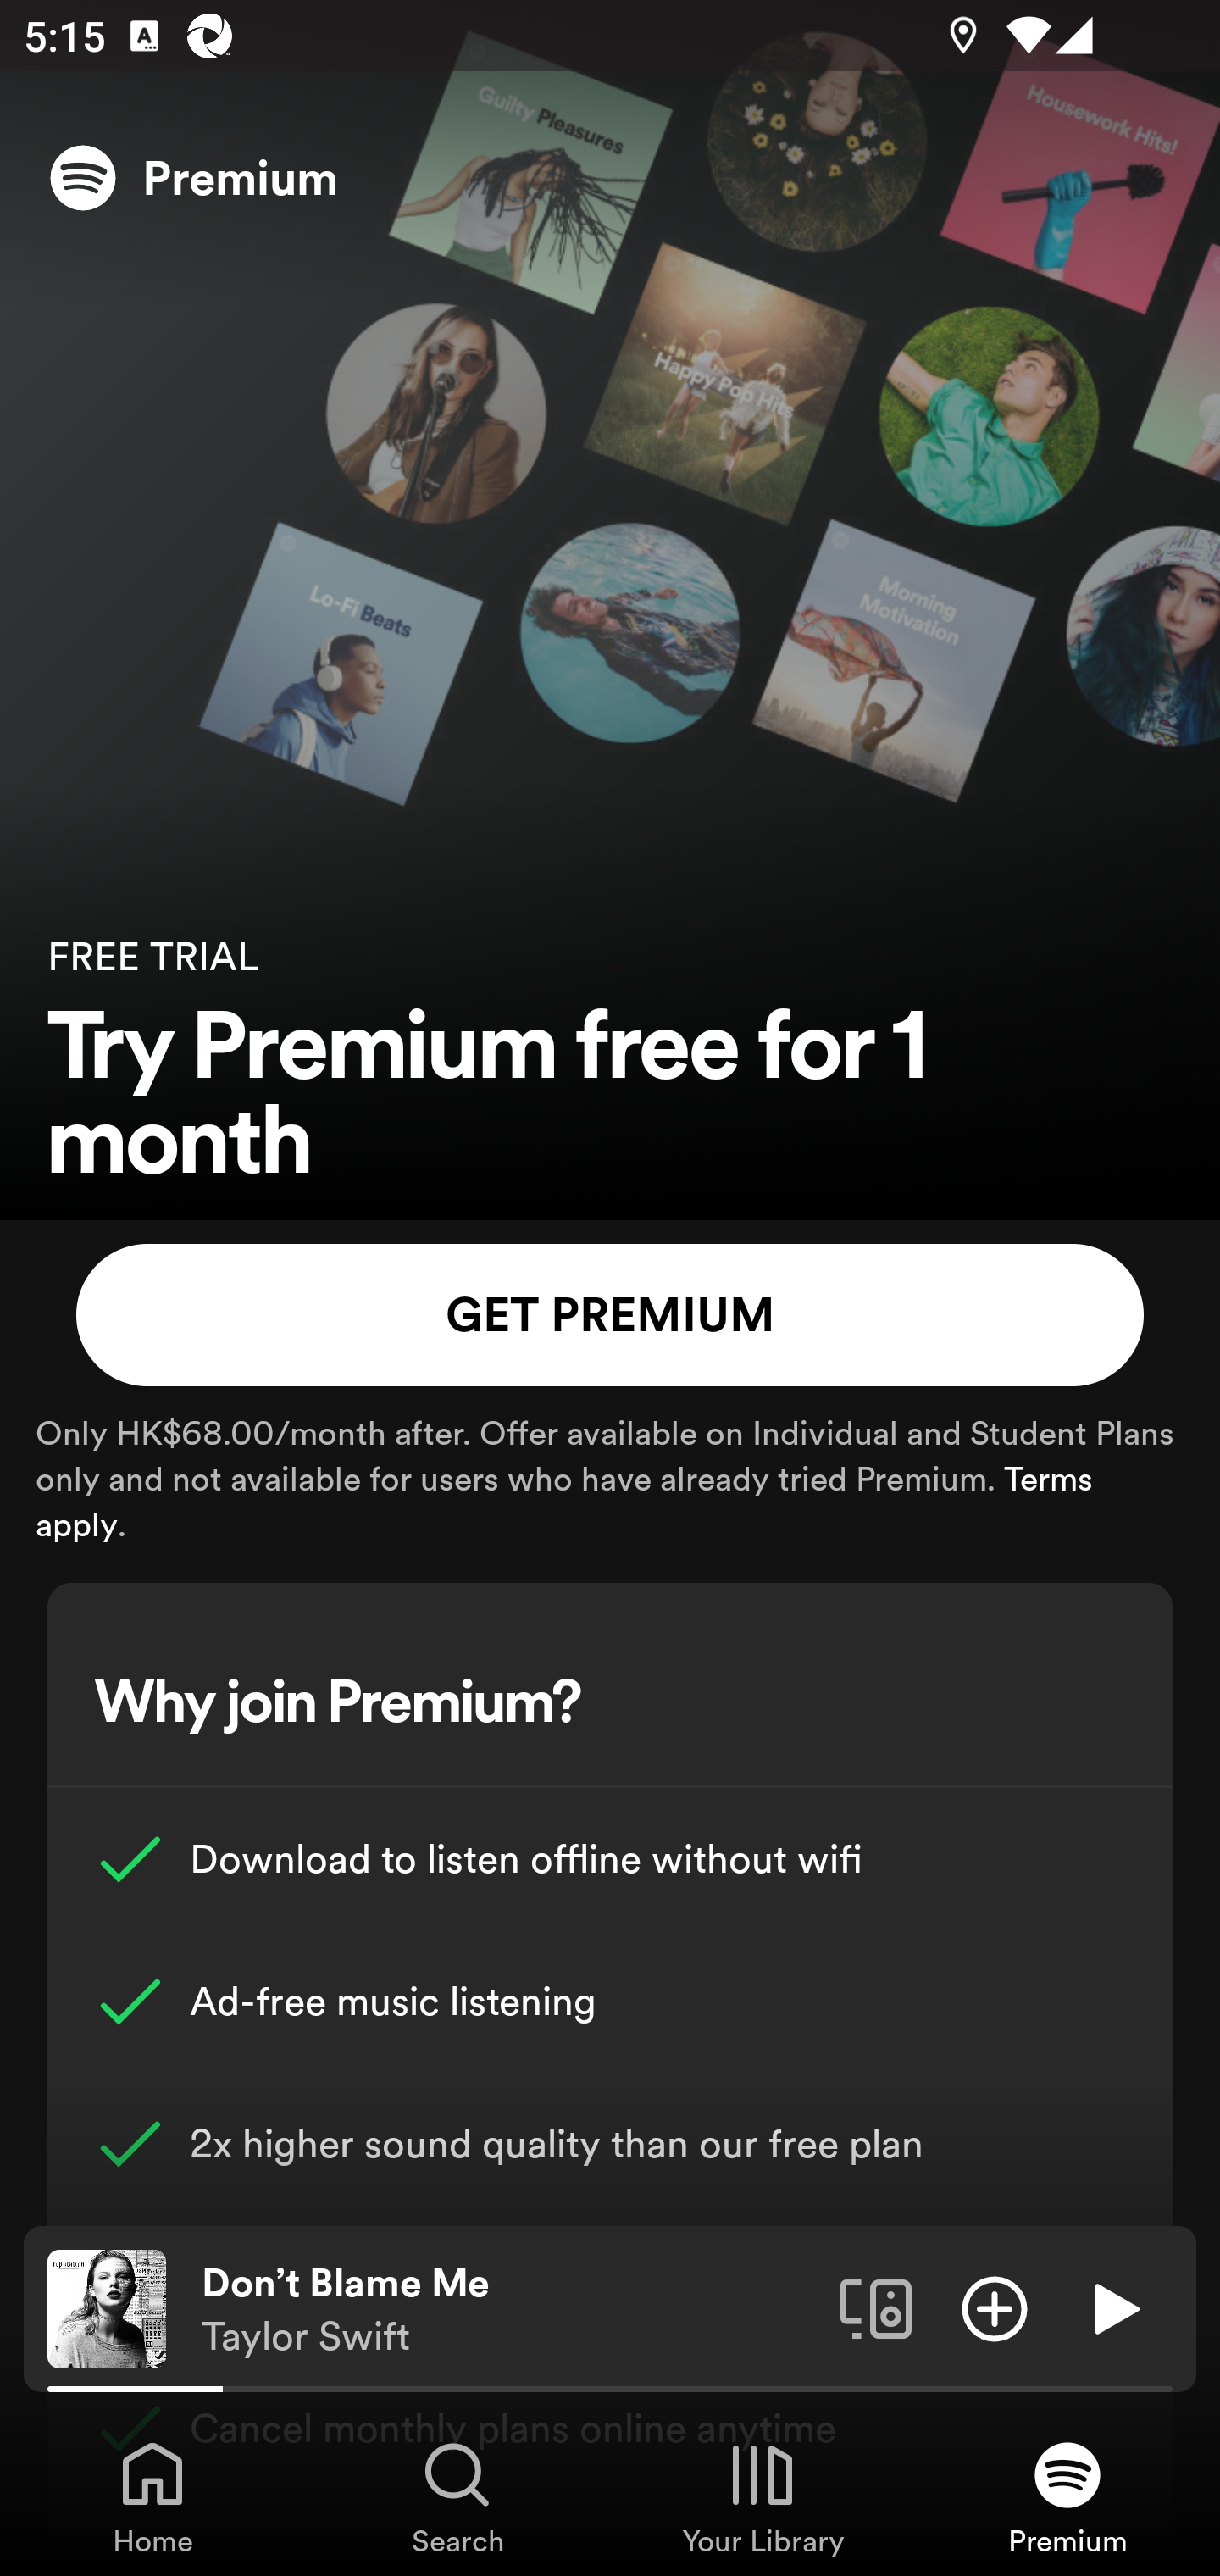  Describe the element at coordinates (107, 2307) in the screenshot. I see `The cover art of the currently playing track` at that location.